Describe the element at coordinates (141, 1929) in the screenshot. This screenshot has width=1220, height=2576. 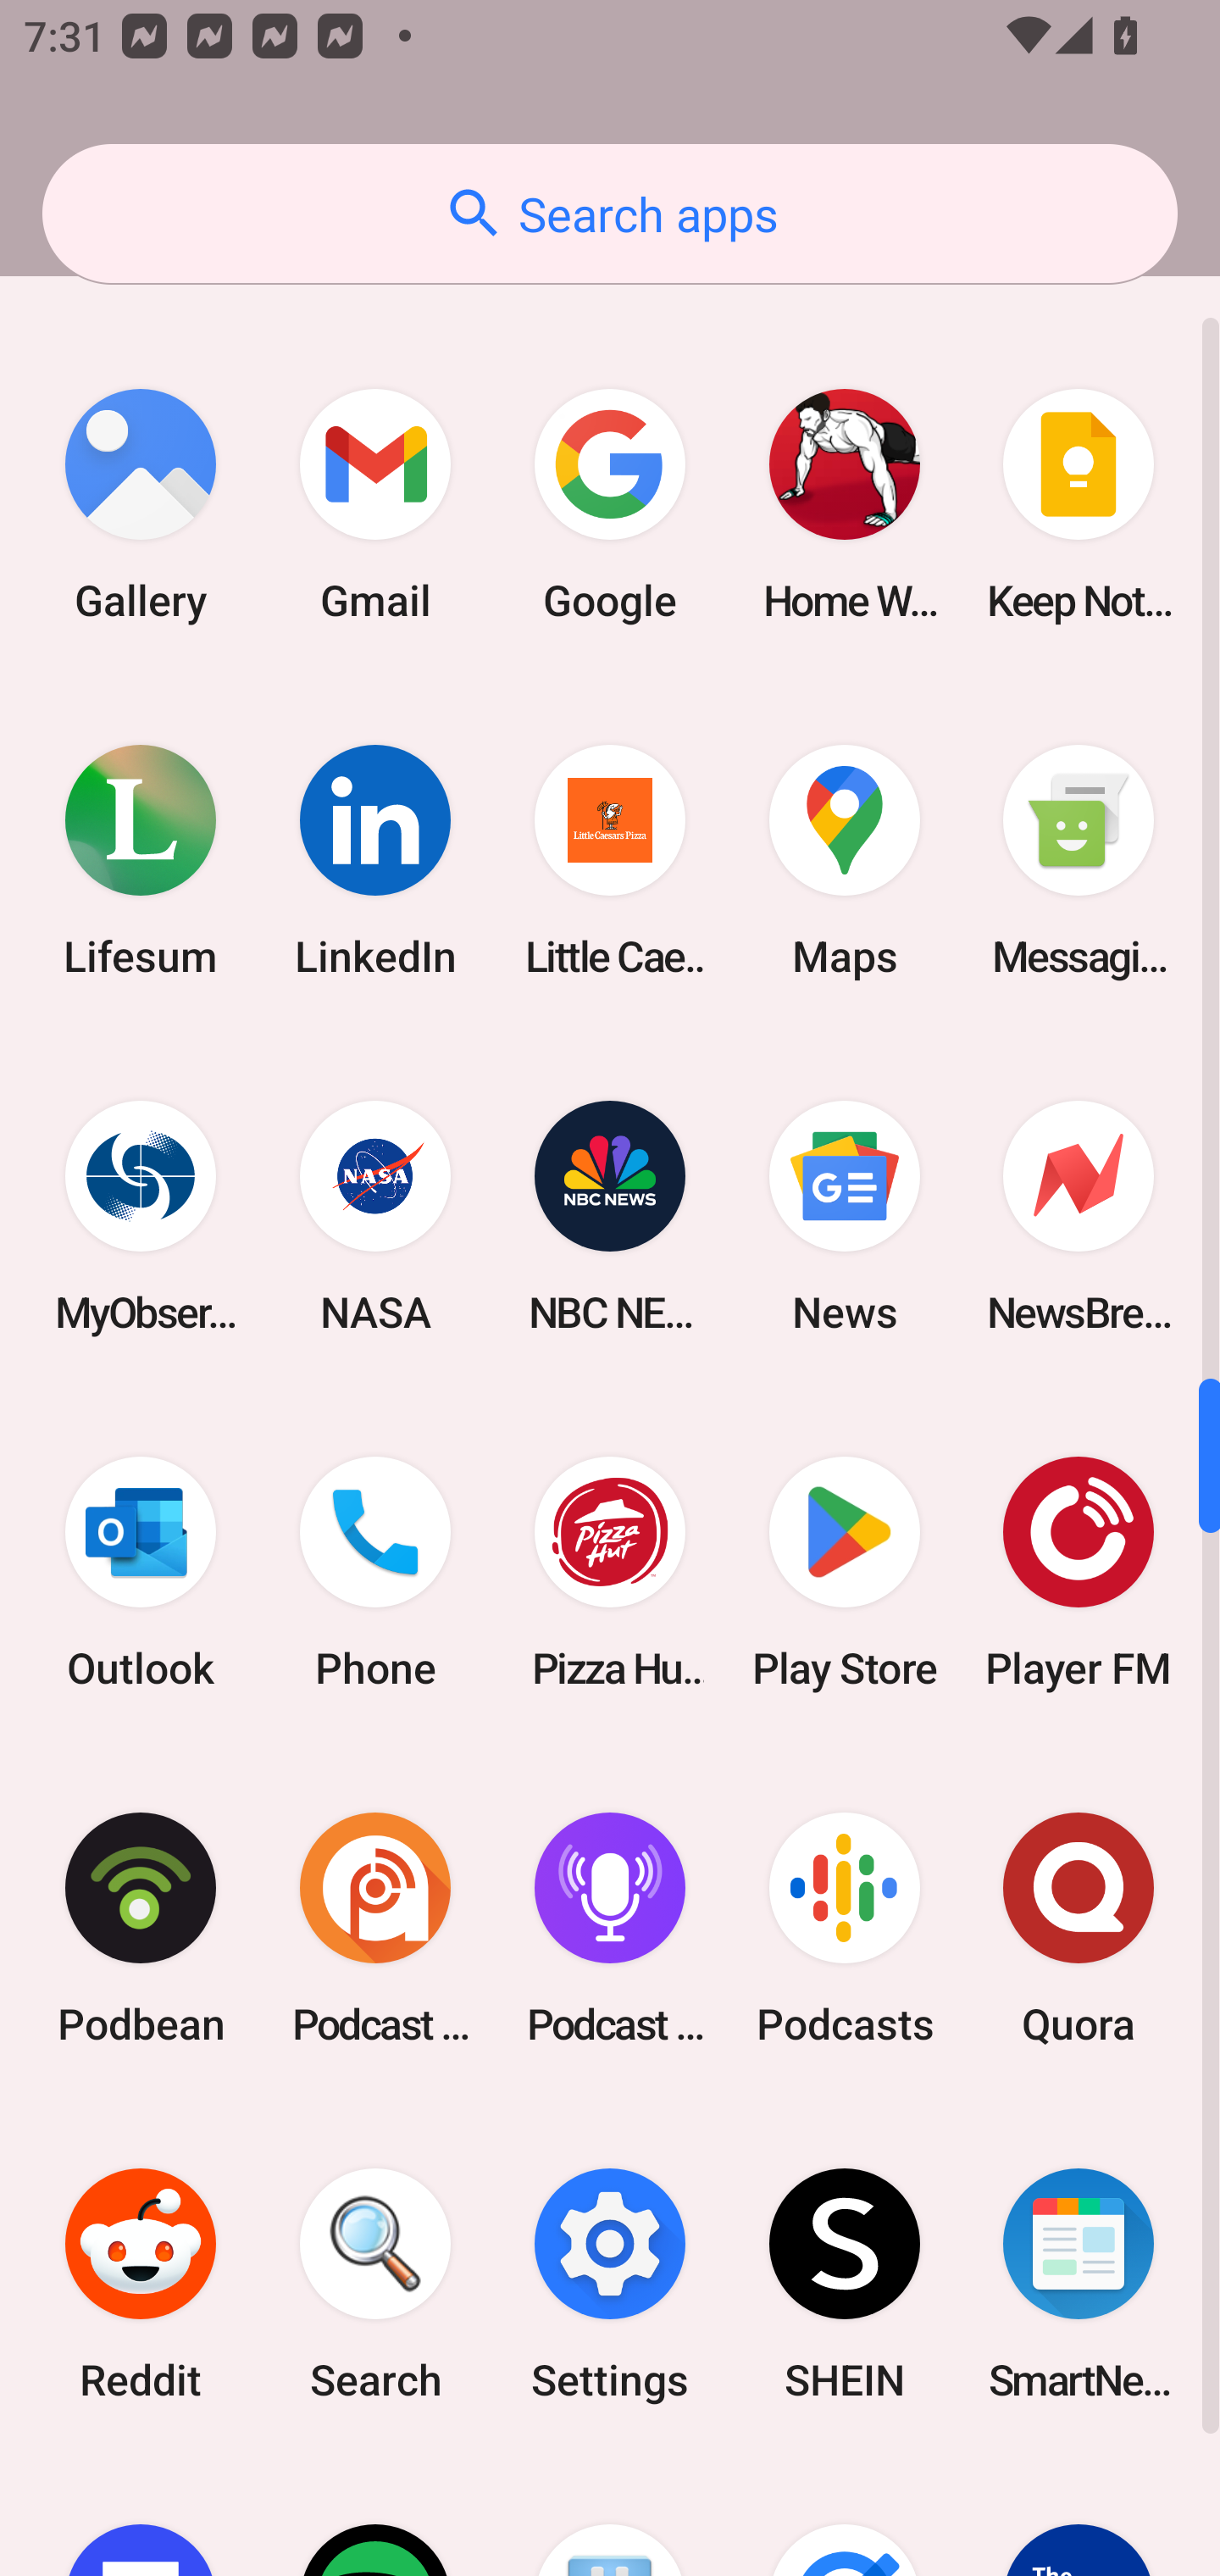
I see `Podbean` at that location.